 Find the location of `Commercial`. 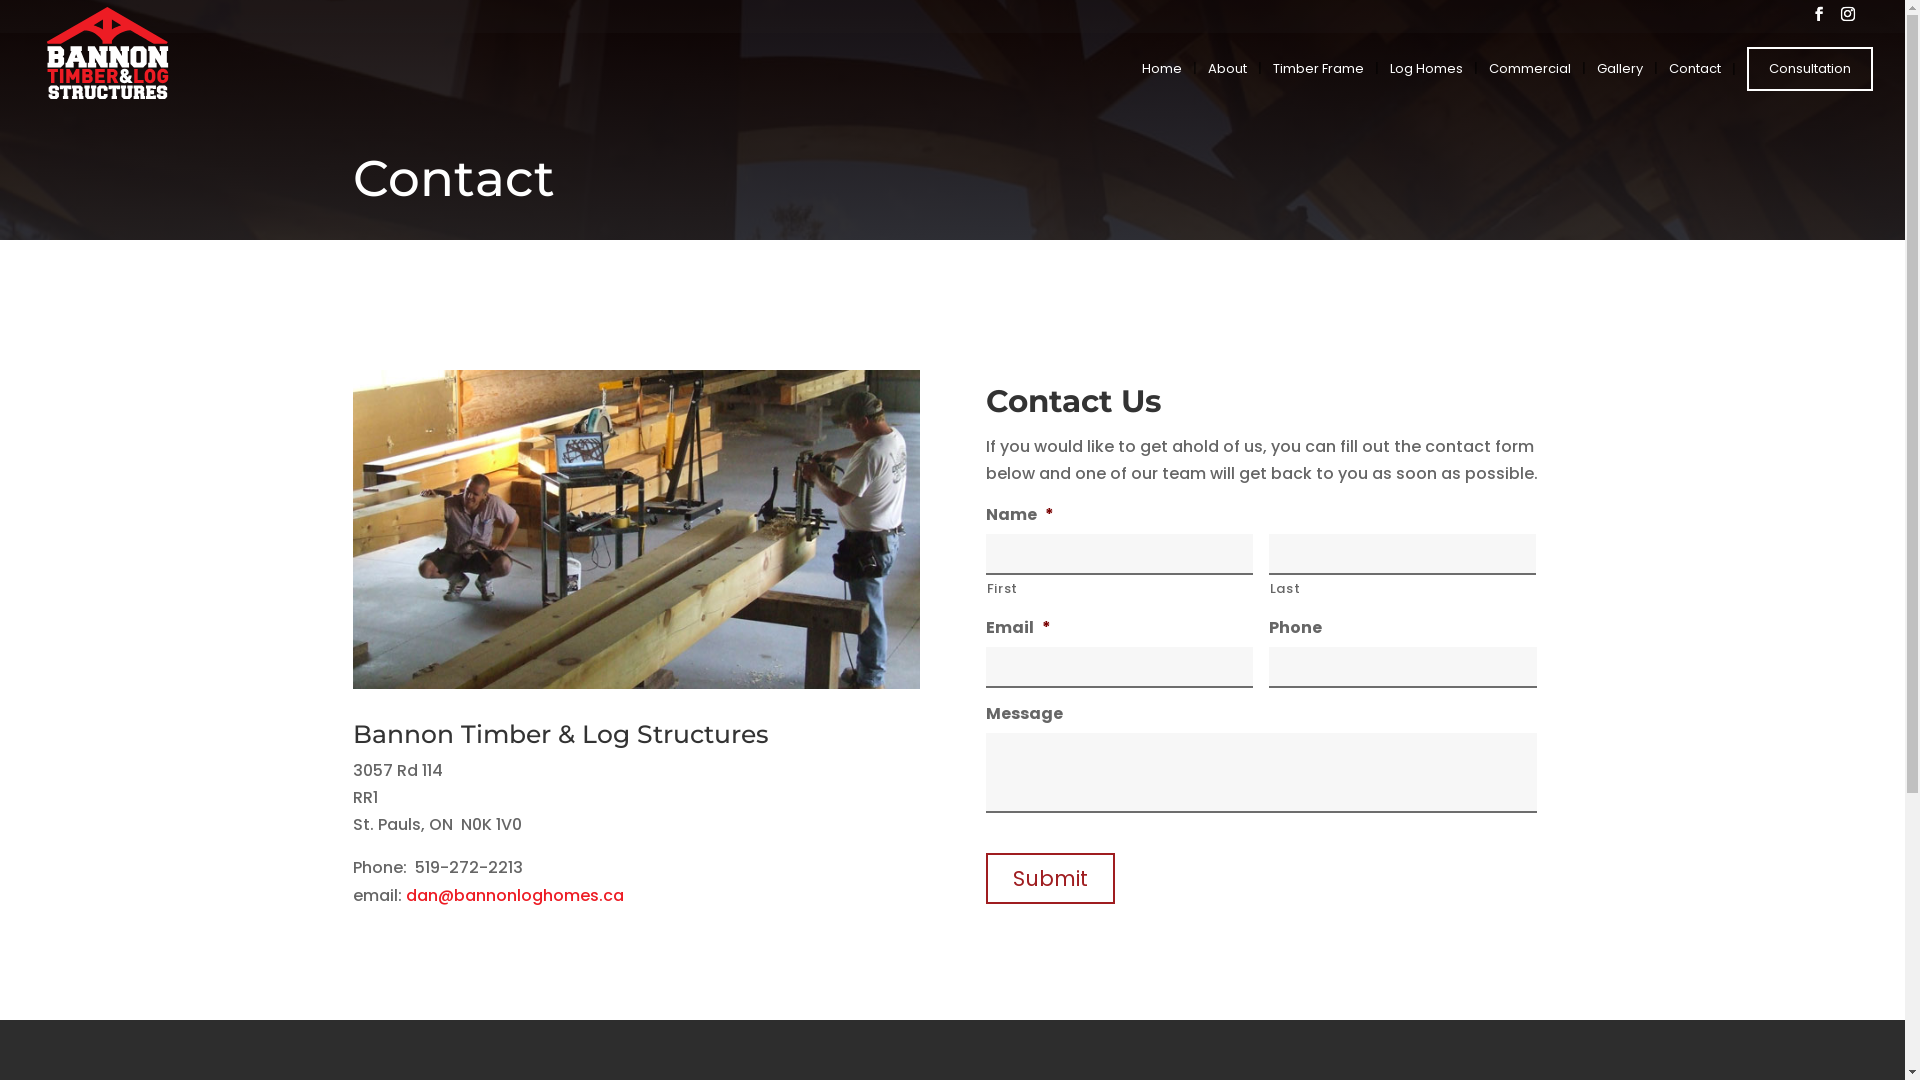

Commercial is located at coordinates (1530, 84).